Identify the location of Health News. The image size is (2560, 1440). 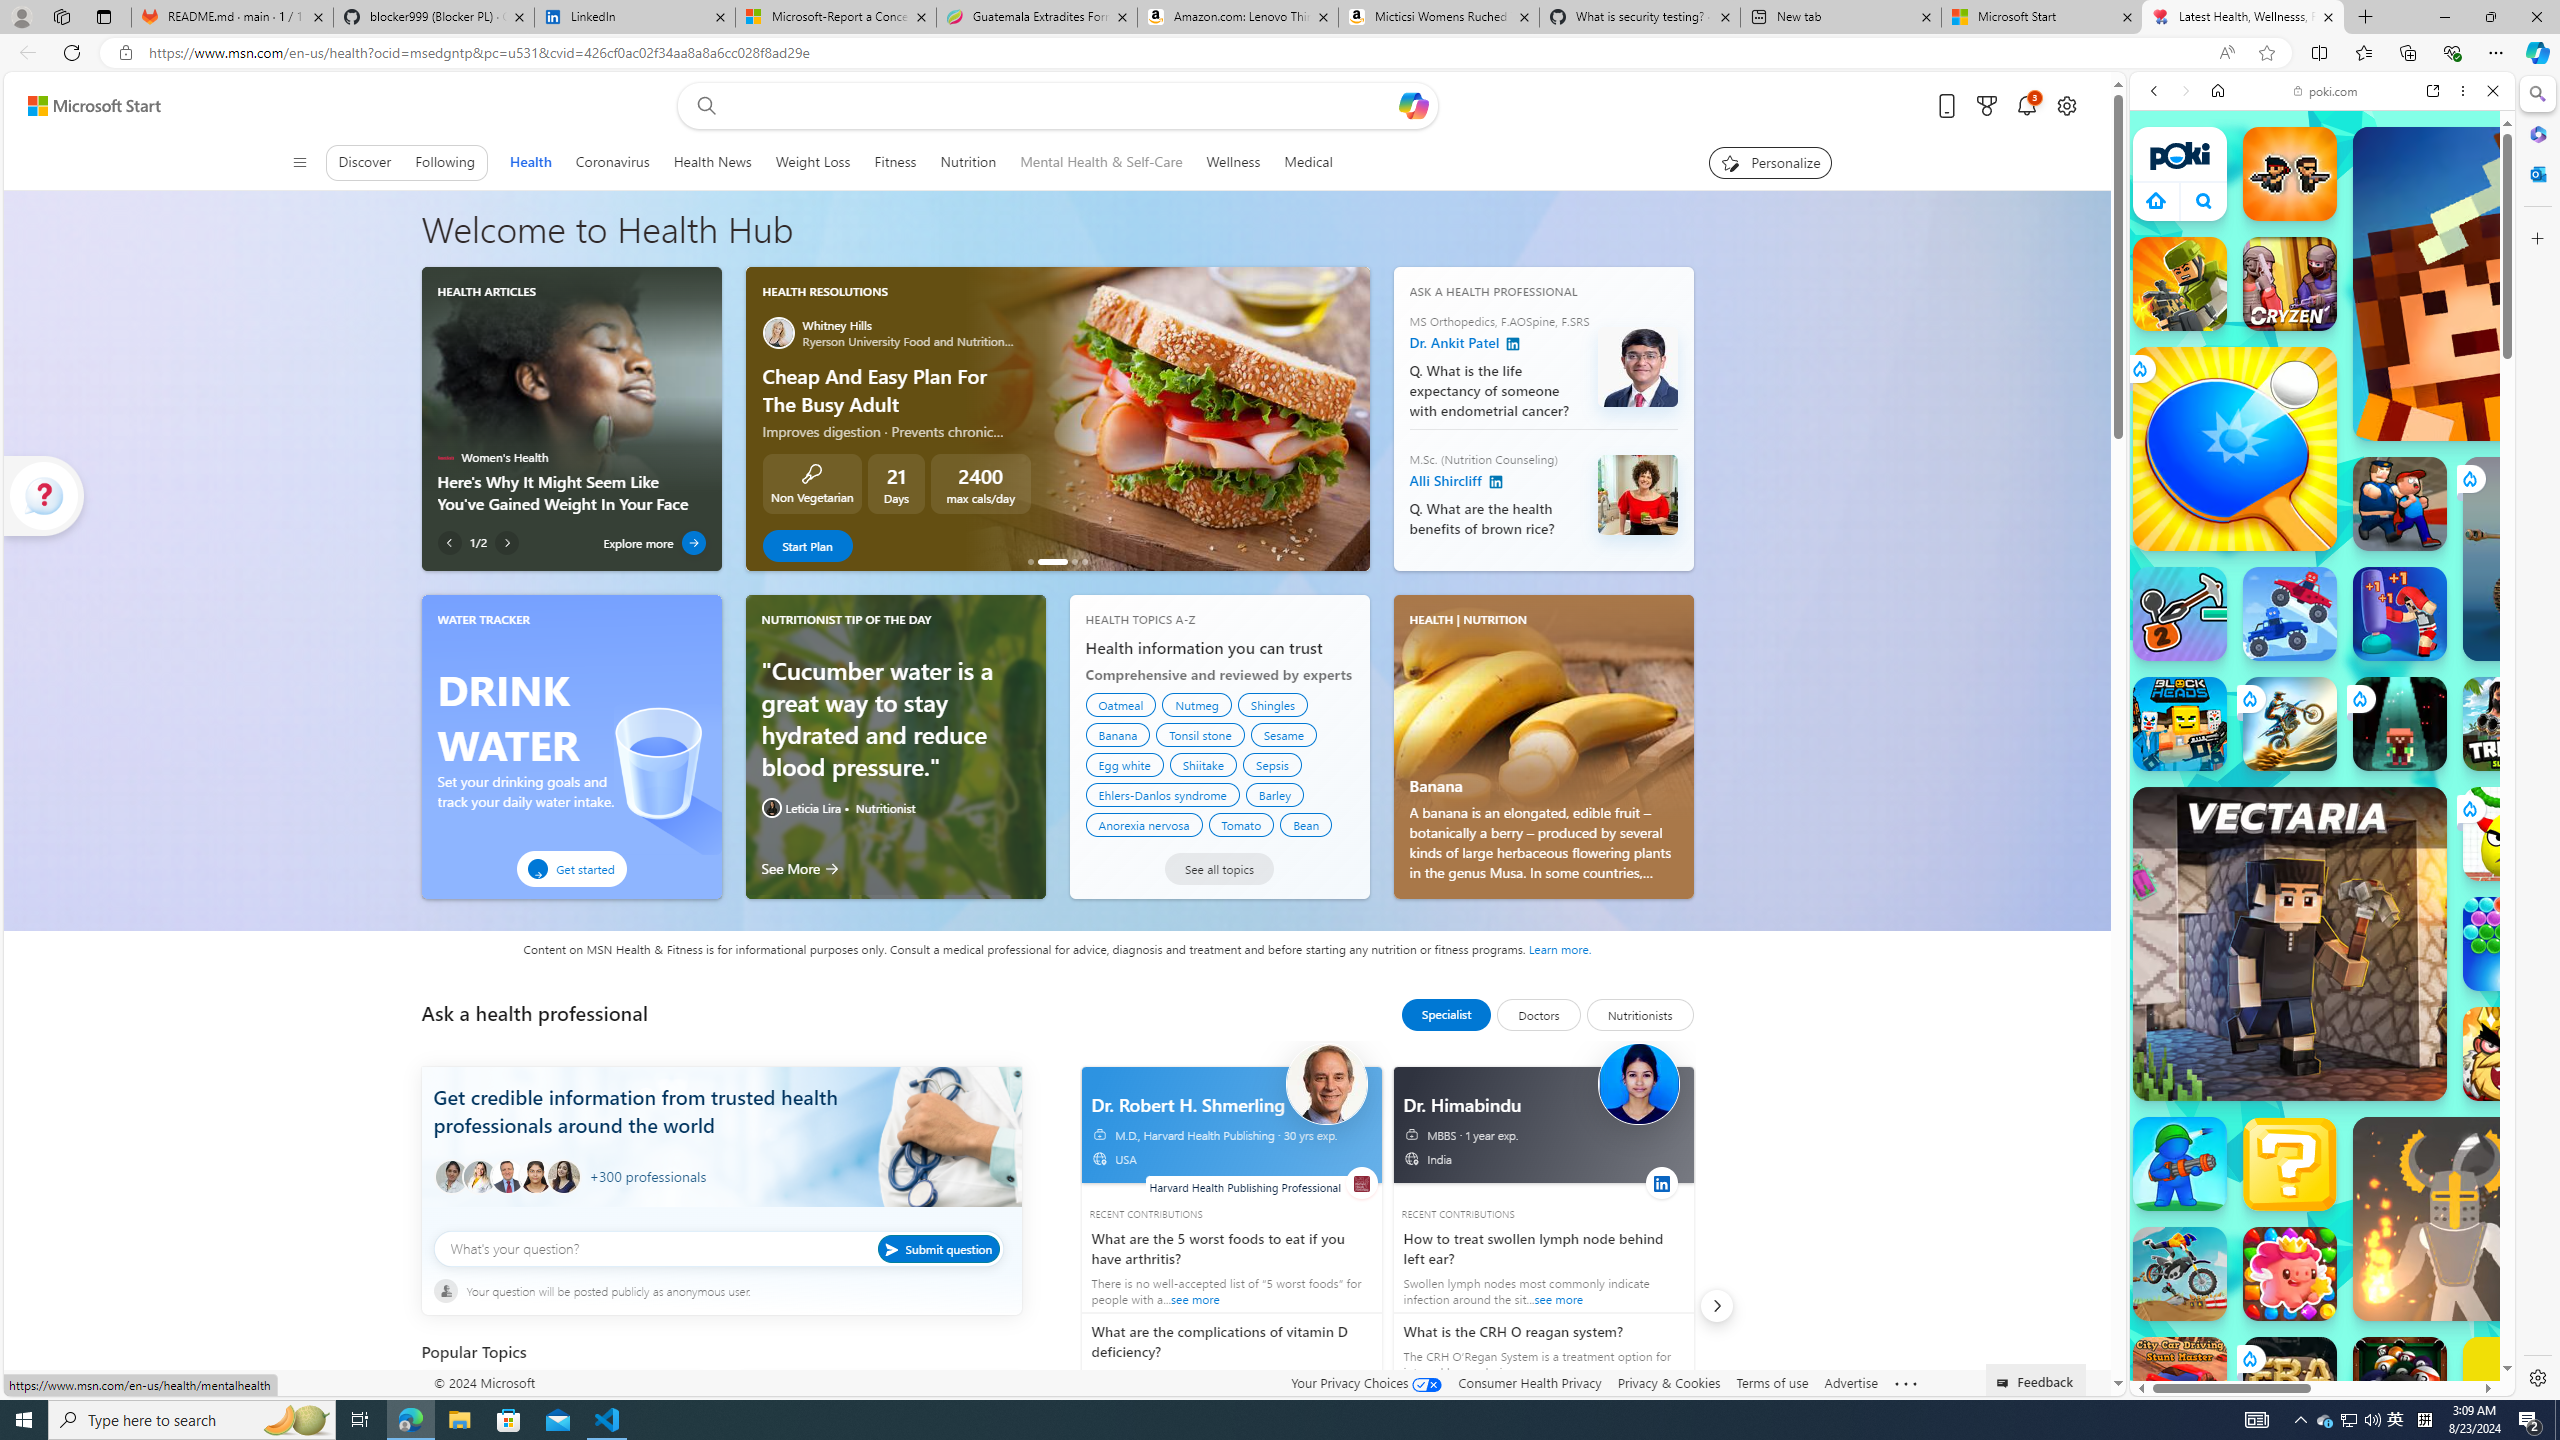
(712, 162).